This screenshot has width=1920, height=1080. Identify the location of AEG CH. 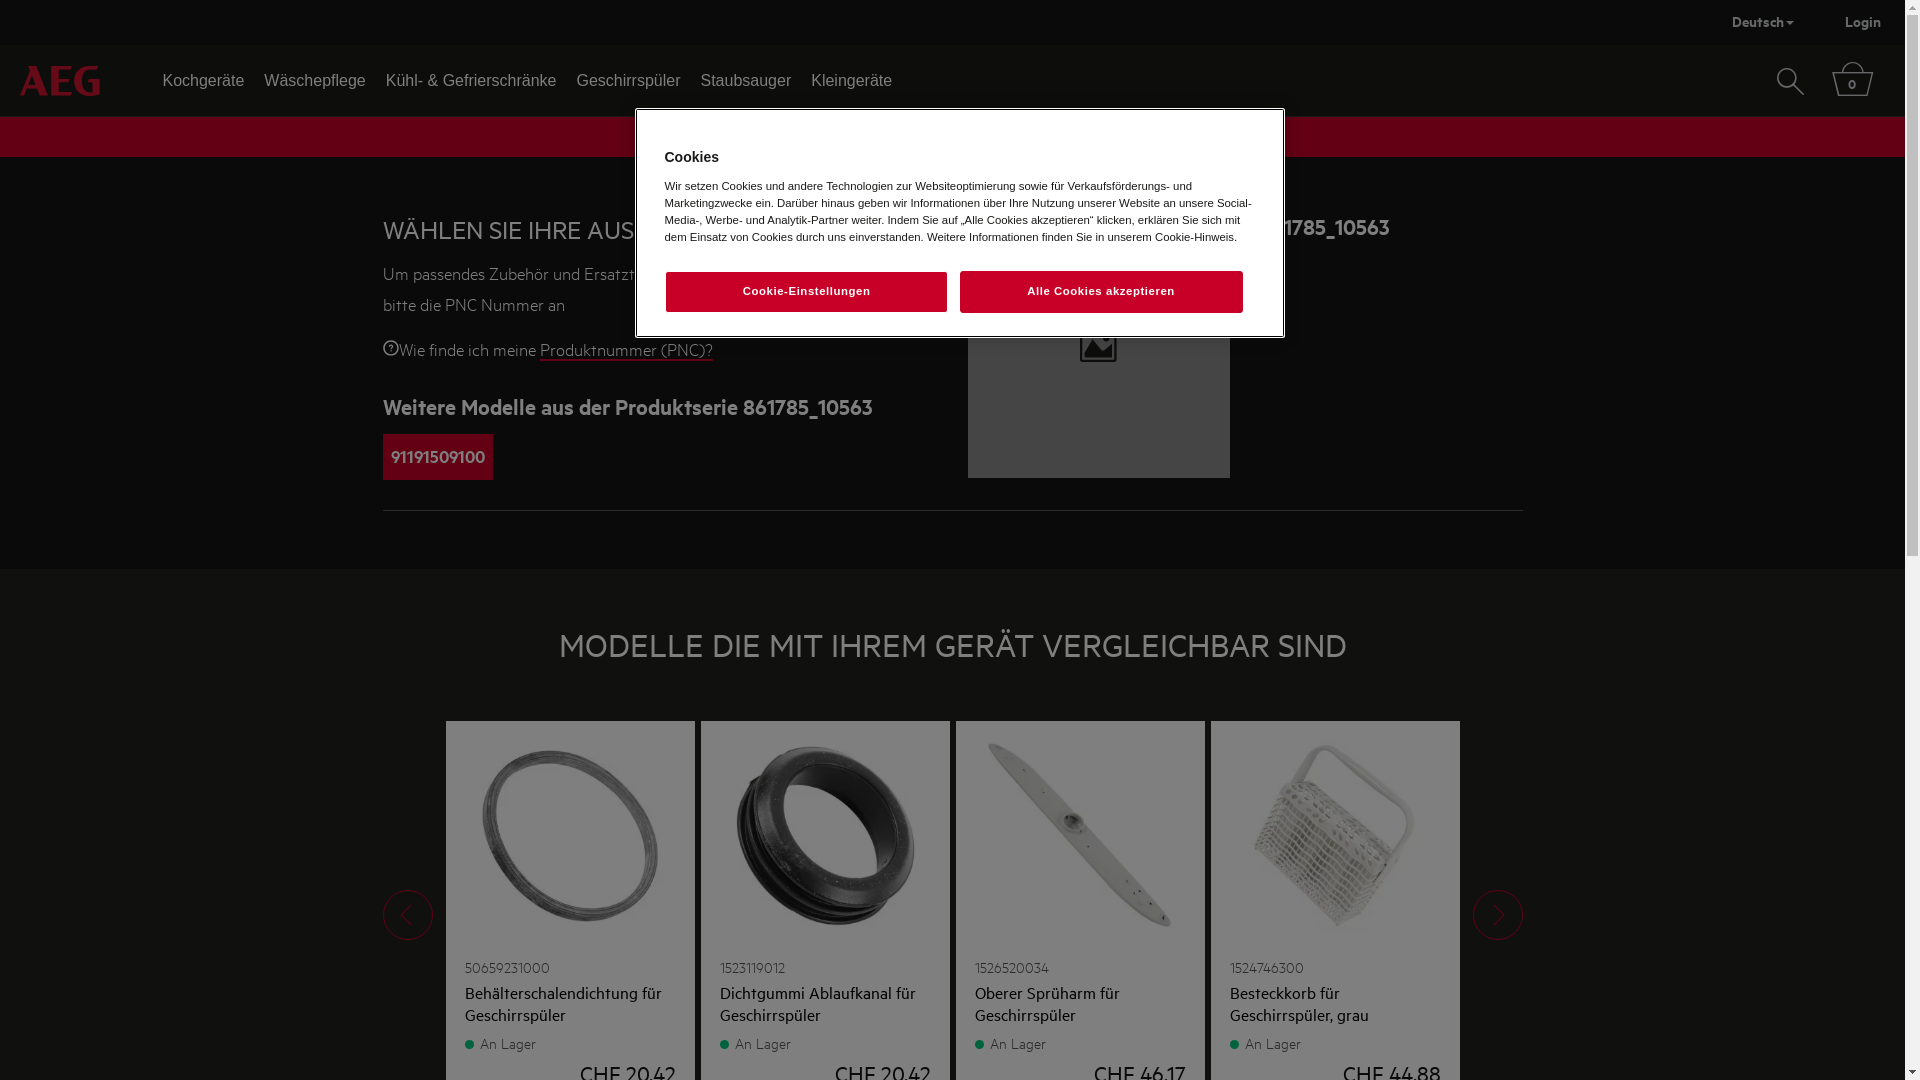
(60, 81).